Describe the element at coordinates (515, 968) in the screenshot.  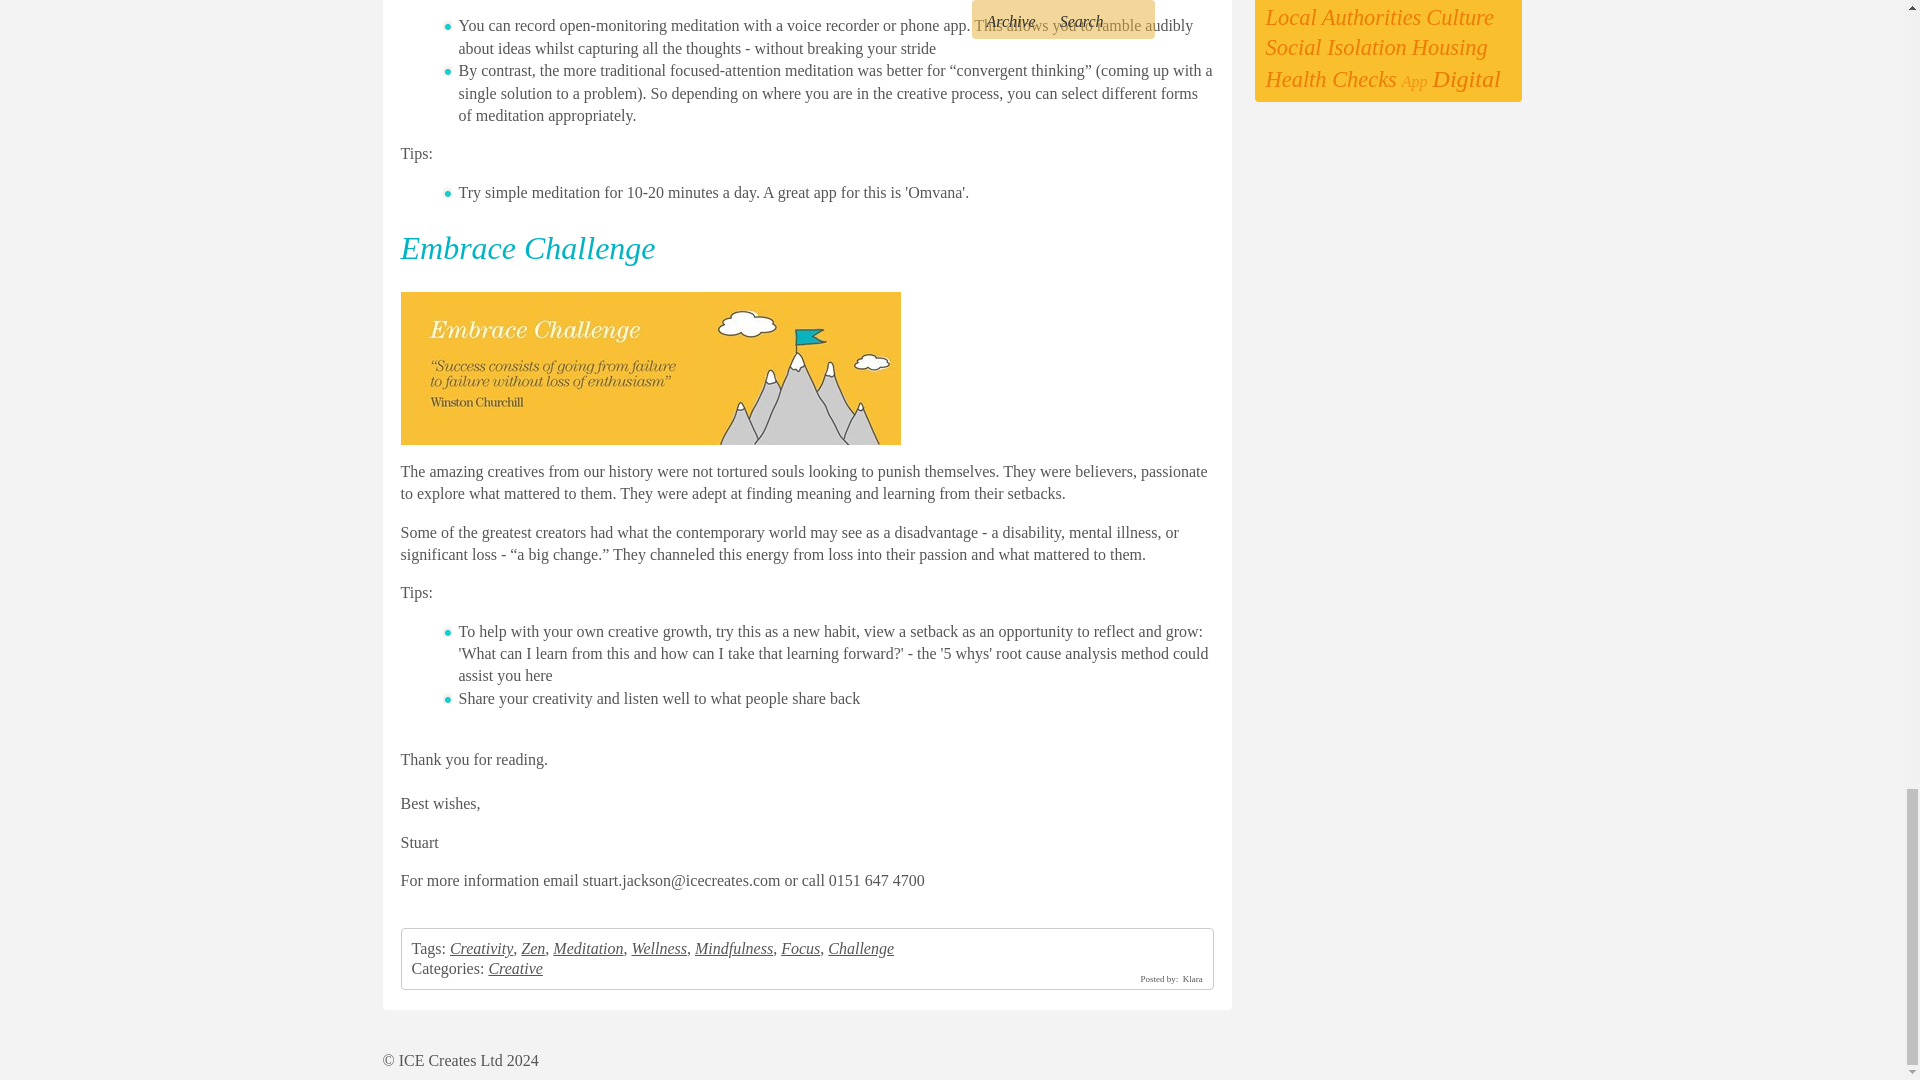
I see `Creative` at that location.